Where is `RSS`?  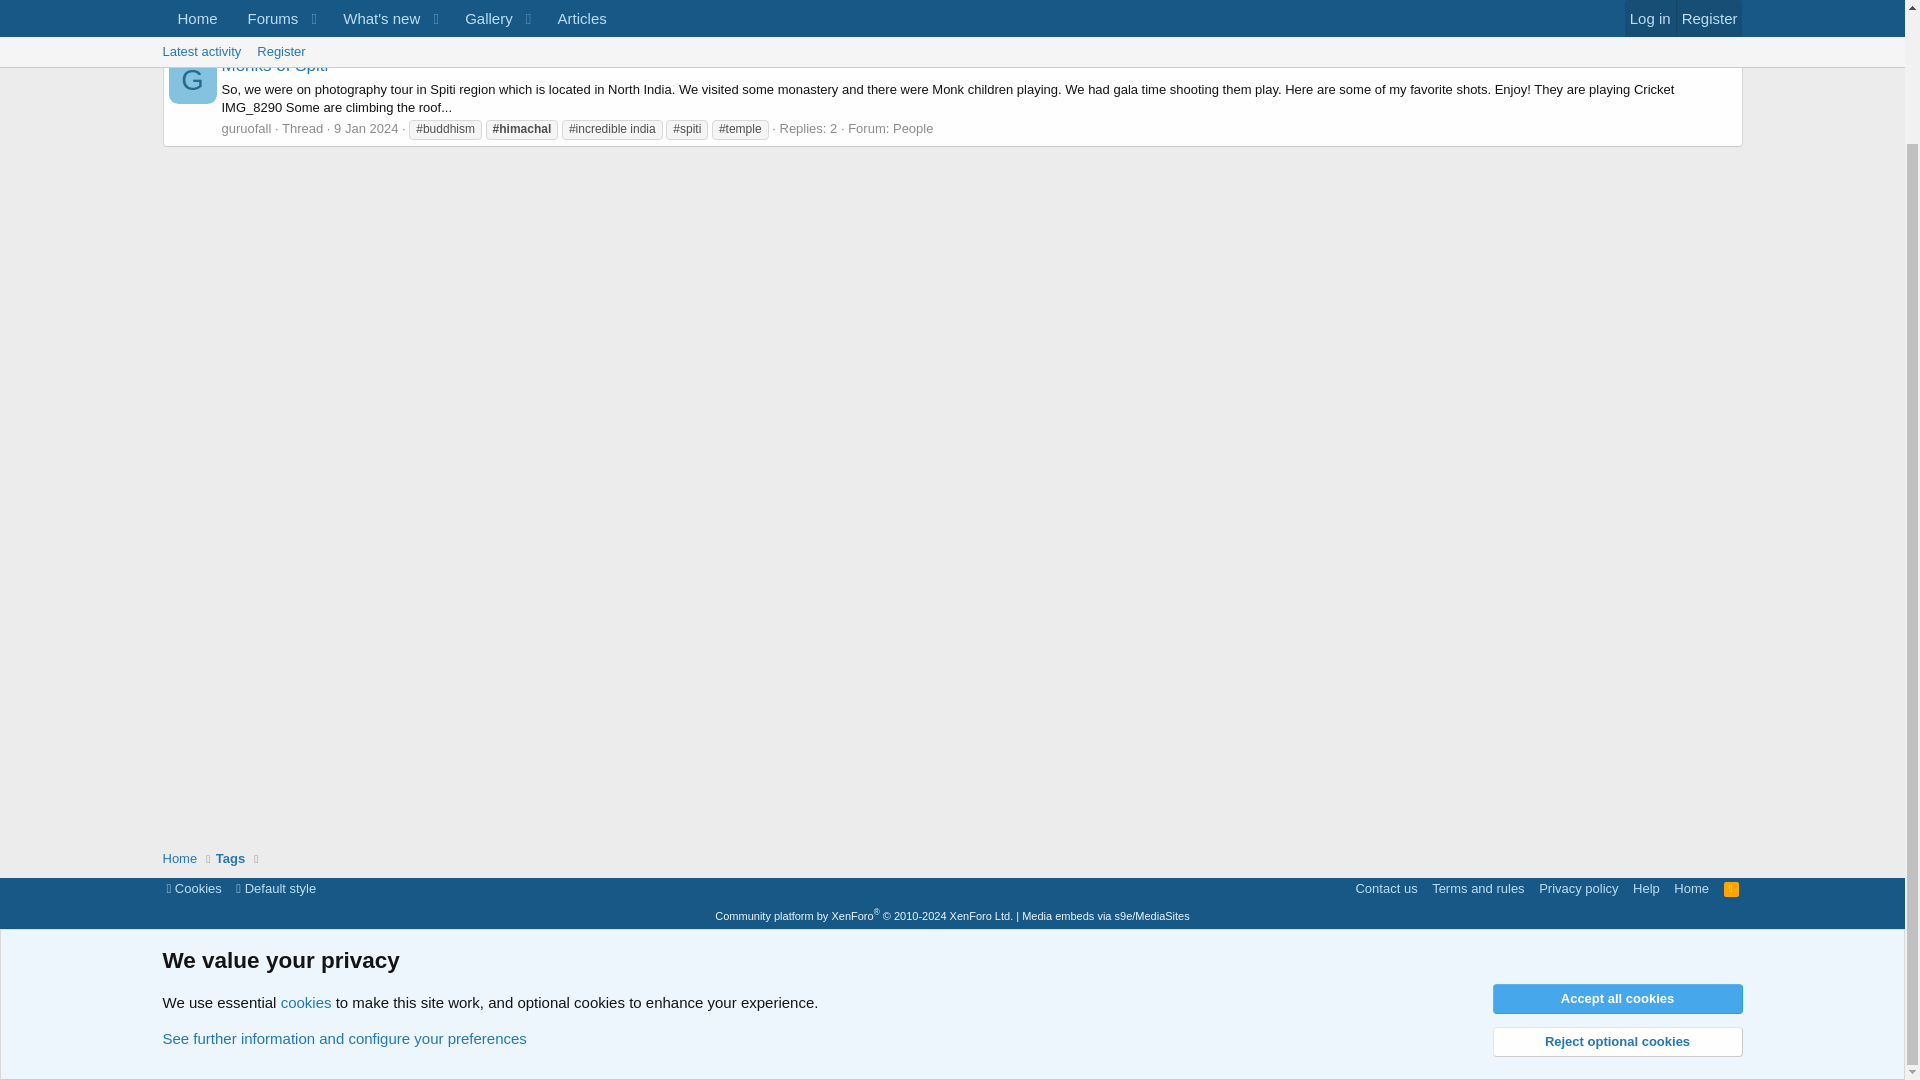 RSS is located at coordinates (1478, 888).